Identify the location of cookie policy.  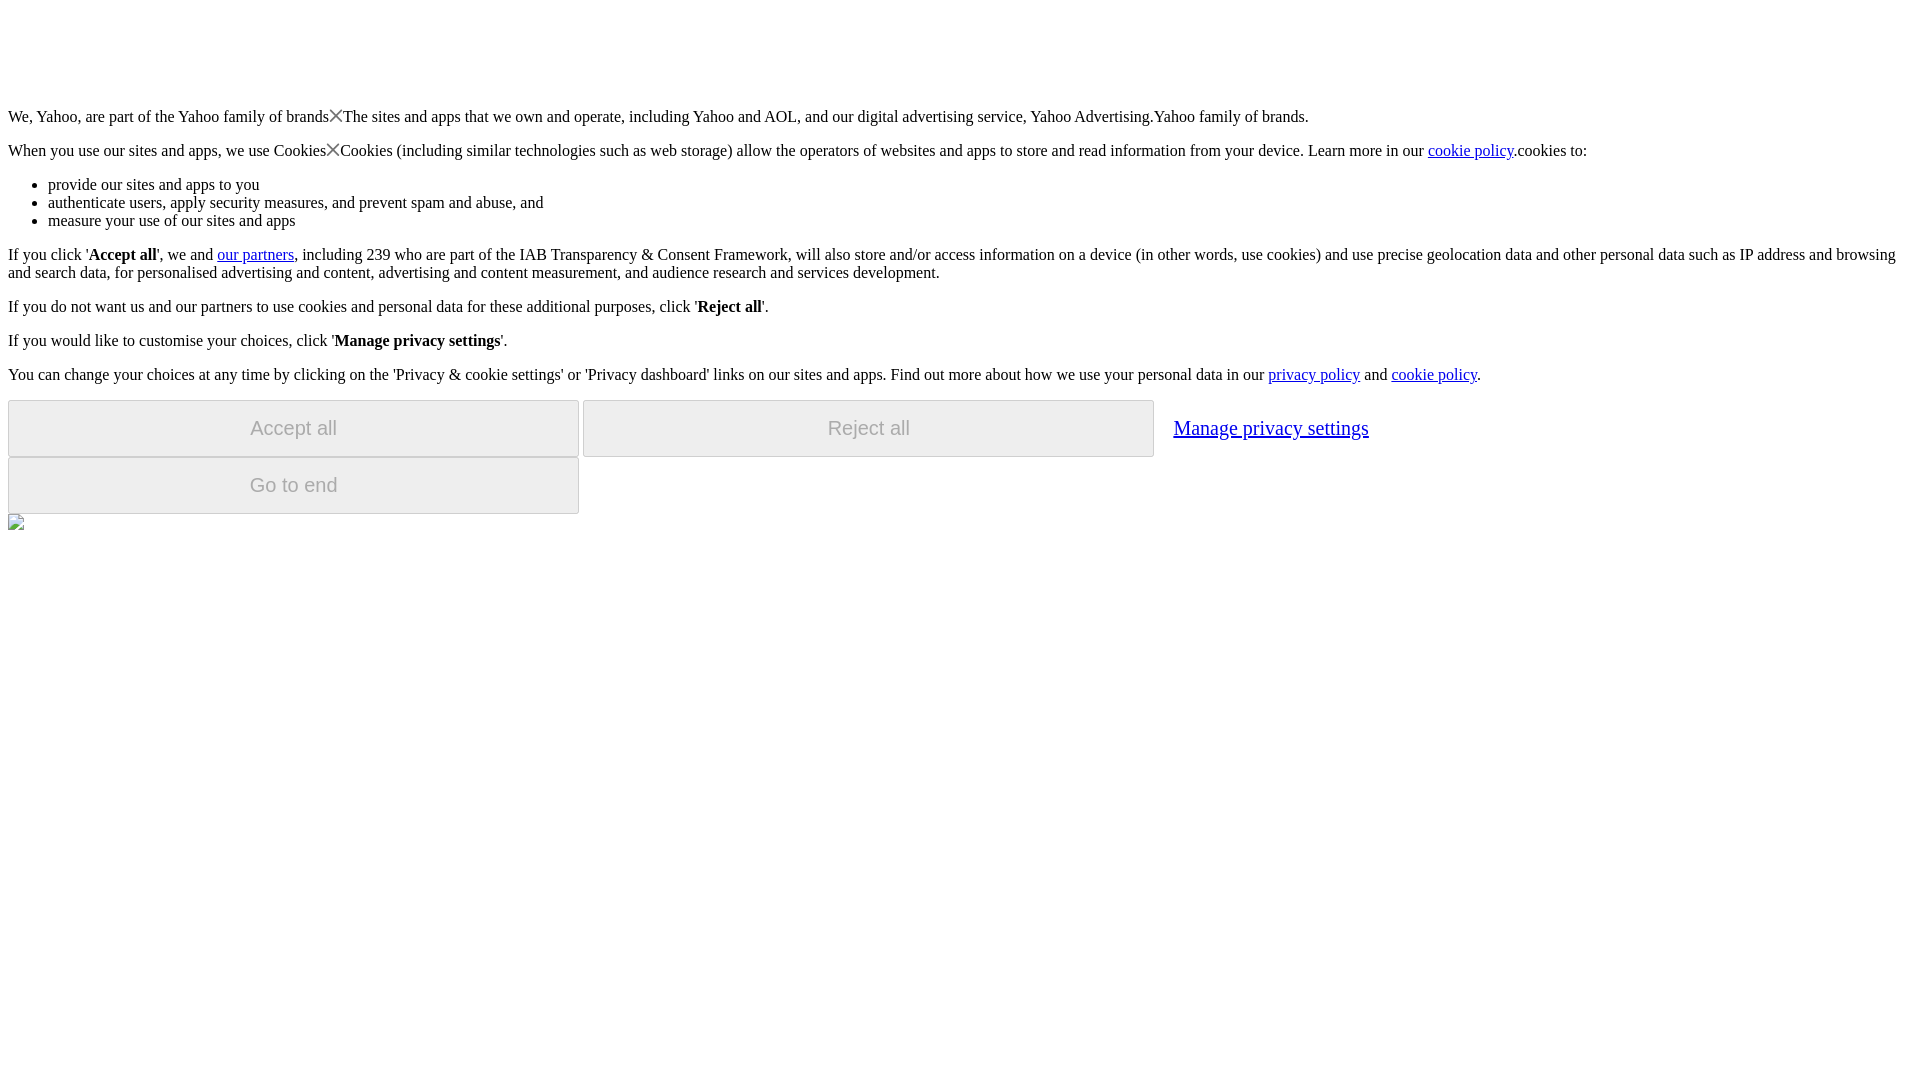
(1433, 374).